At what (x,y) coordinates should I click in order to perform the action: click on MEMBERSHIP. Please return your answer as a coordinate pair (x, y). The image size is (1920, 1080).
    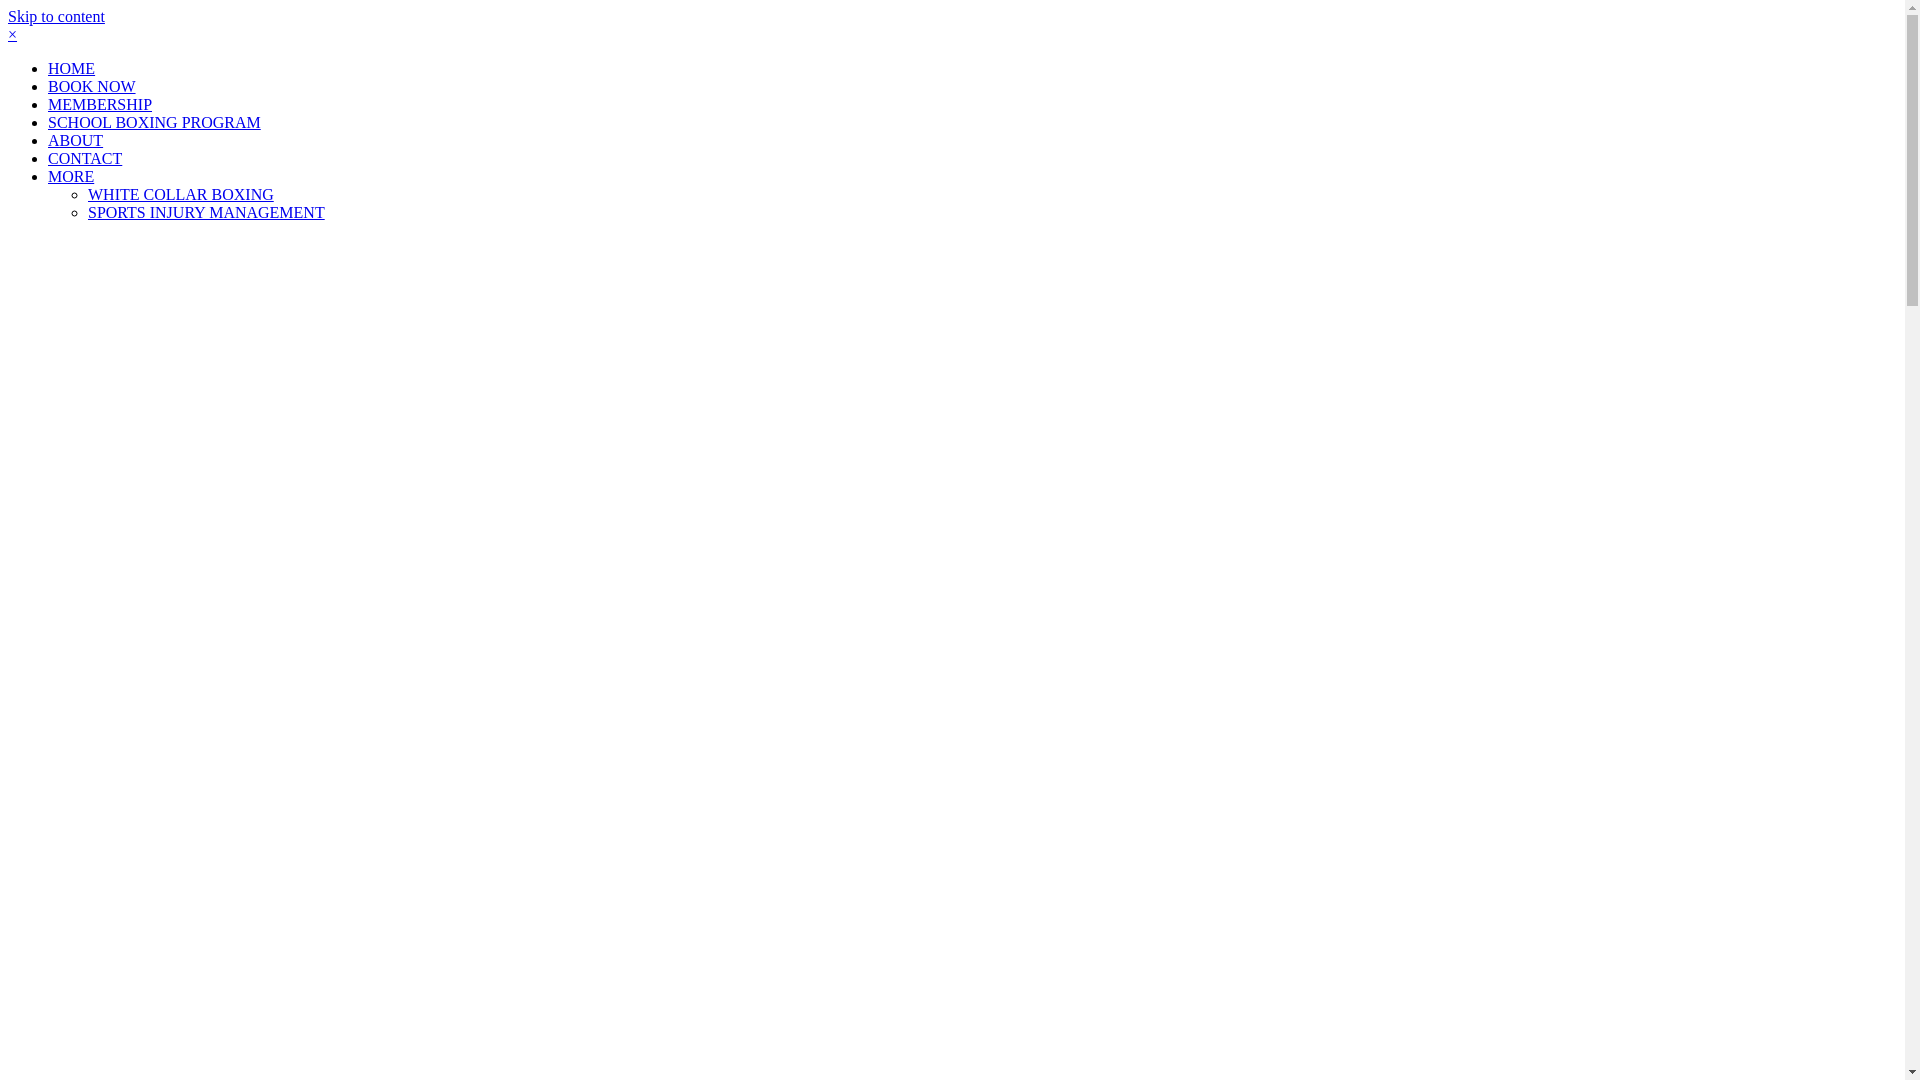
    Looking at the image, I should click on (100, 104).